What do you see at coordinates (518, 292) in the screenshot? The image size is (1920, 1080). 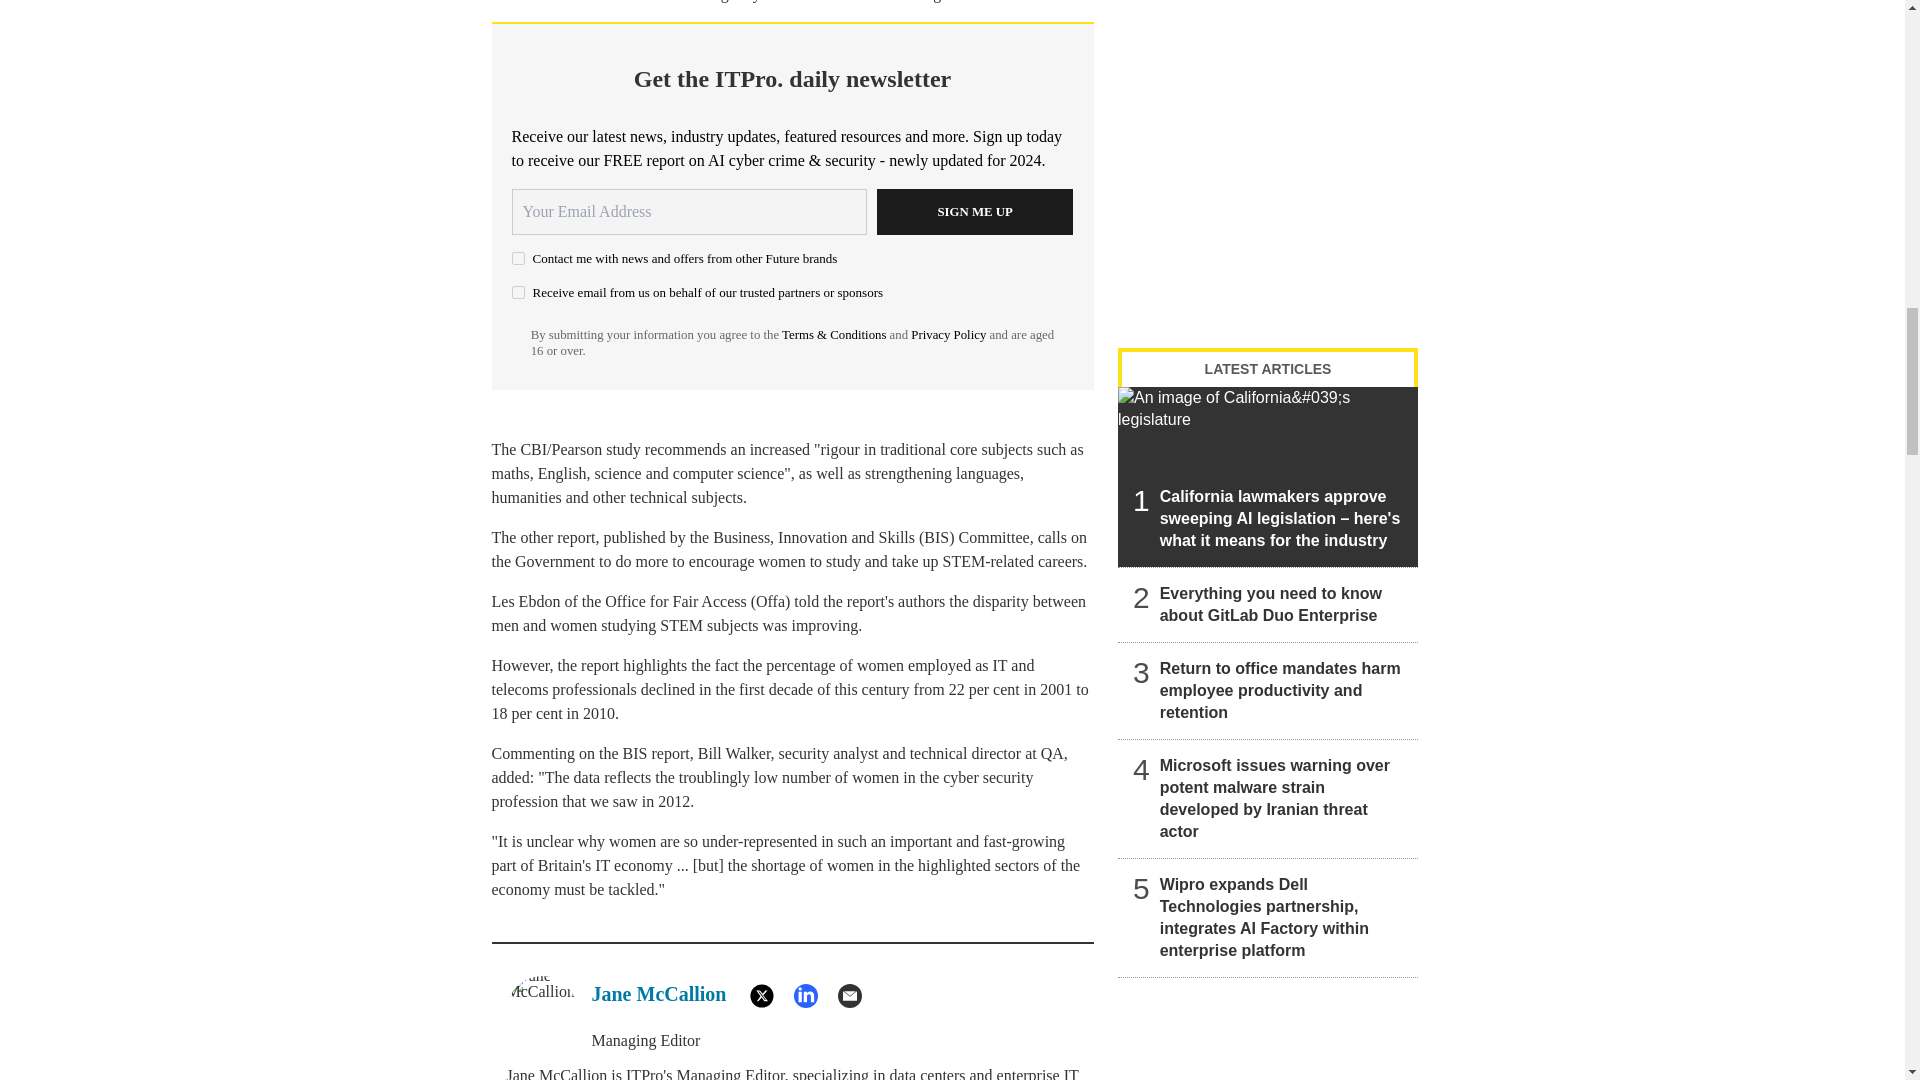 I see `on` at bounding box center [518, 292].